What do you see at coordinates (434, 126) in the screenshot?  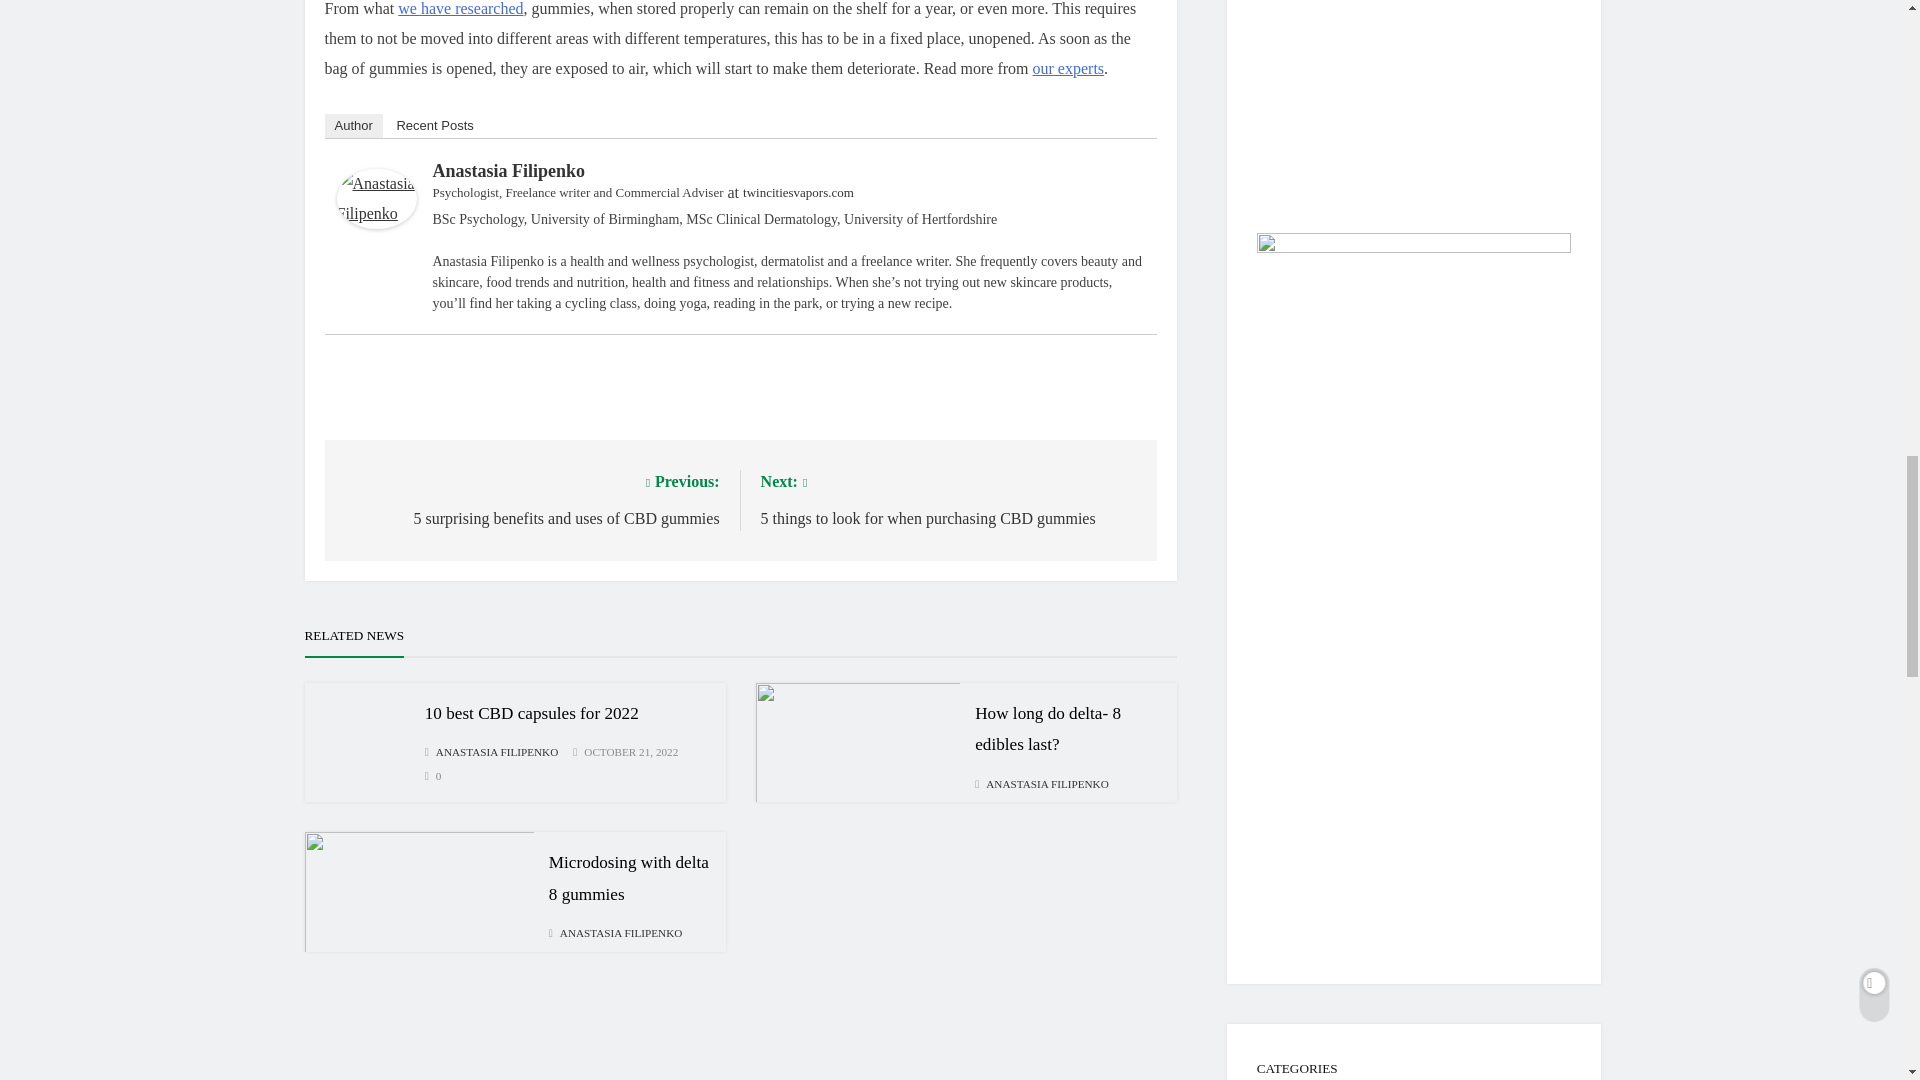 I see `Recent Posts` at bounding box center [434, 126].